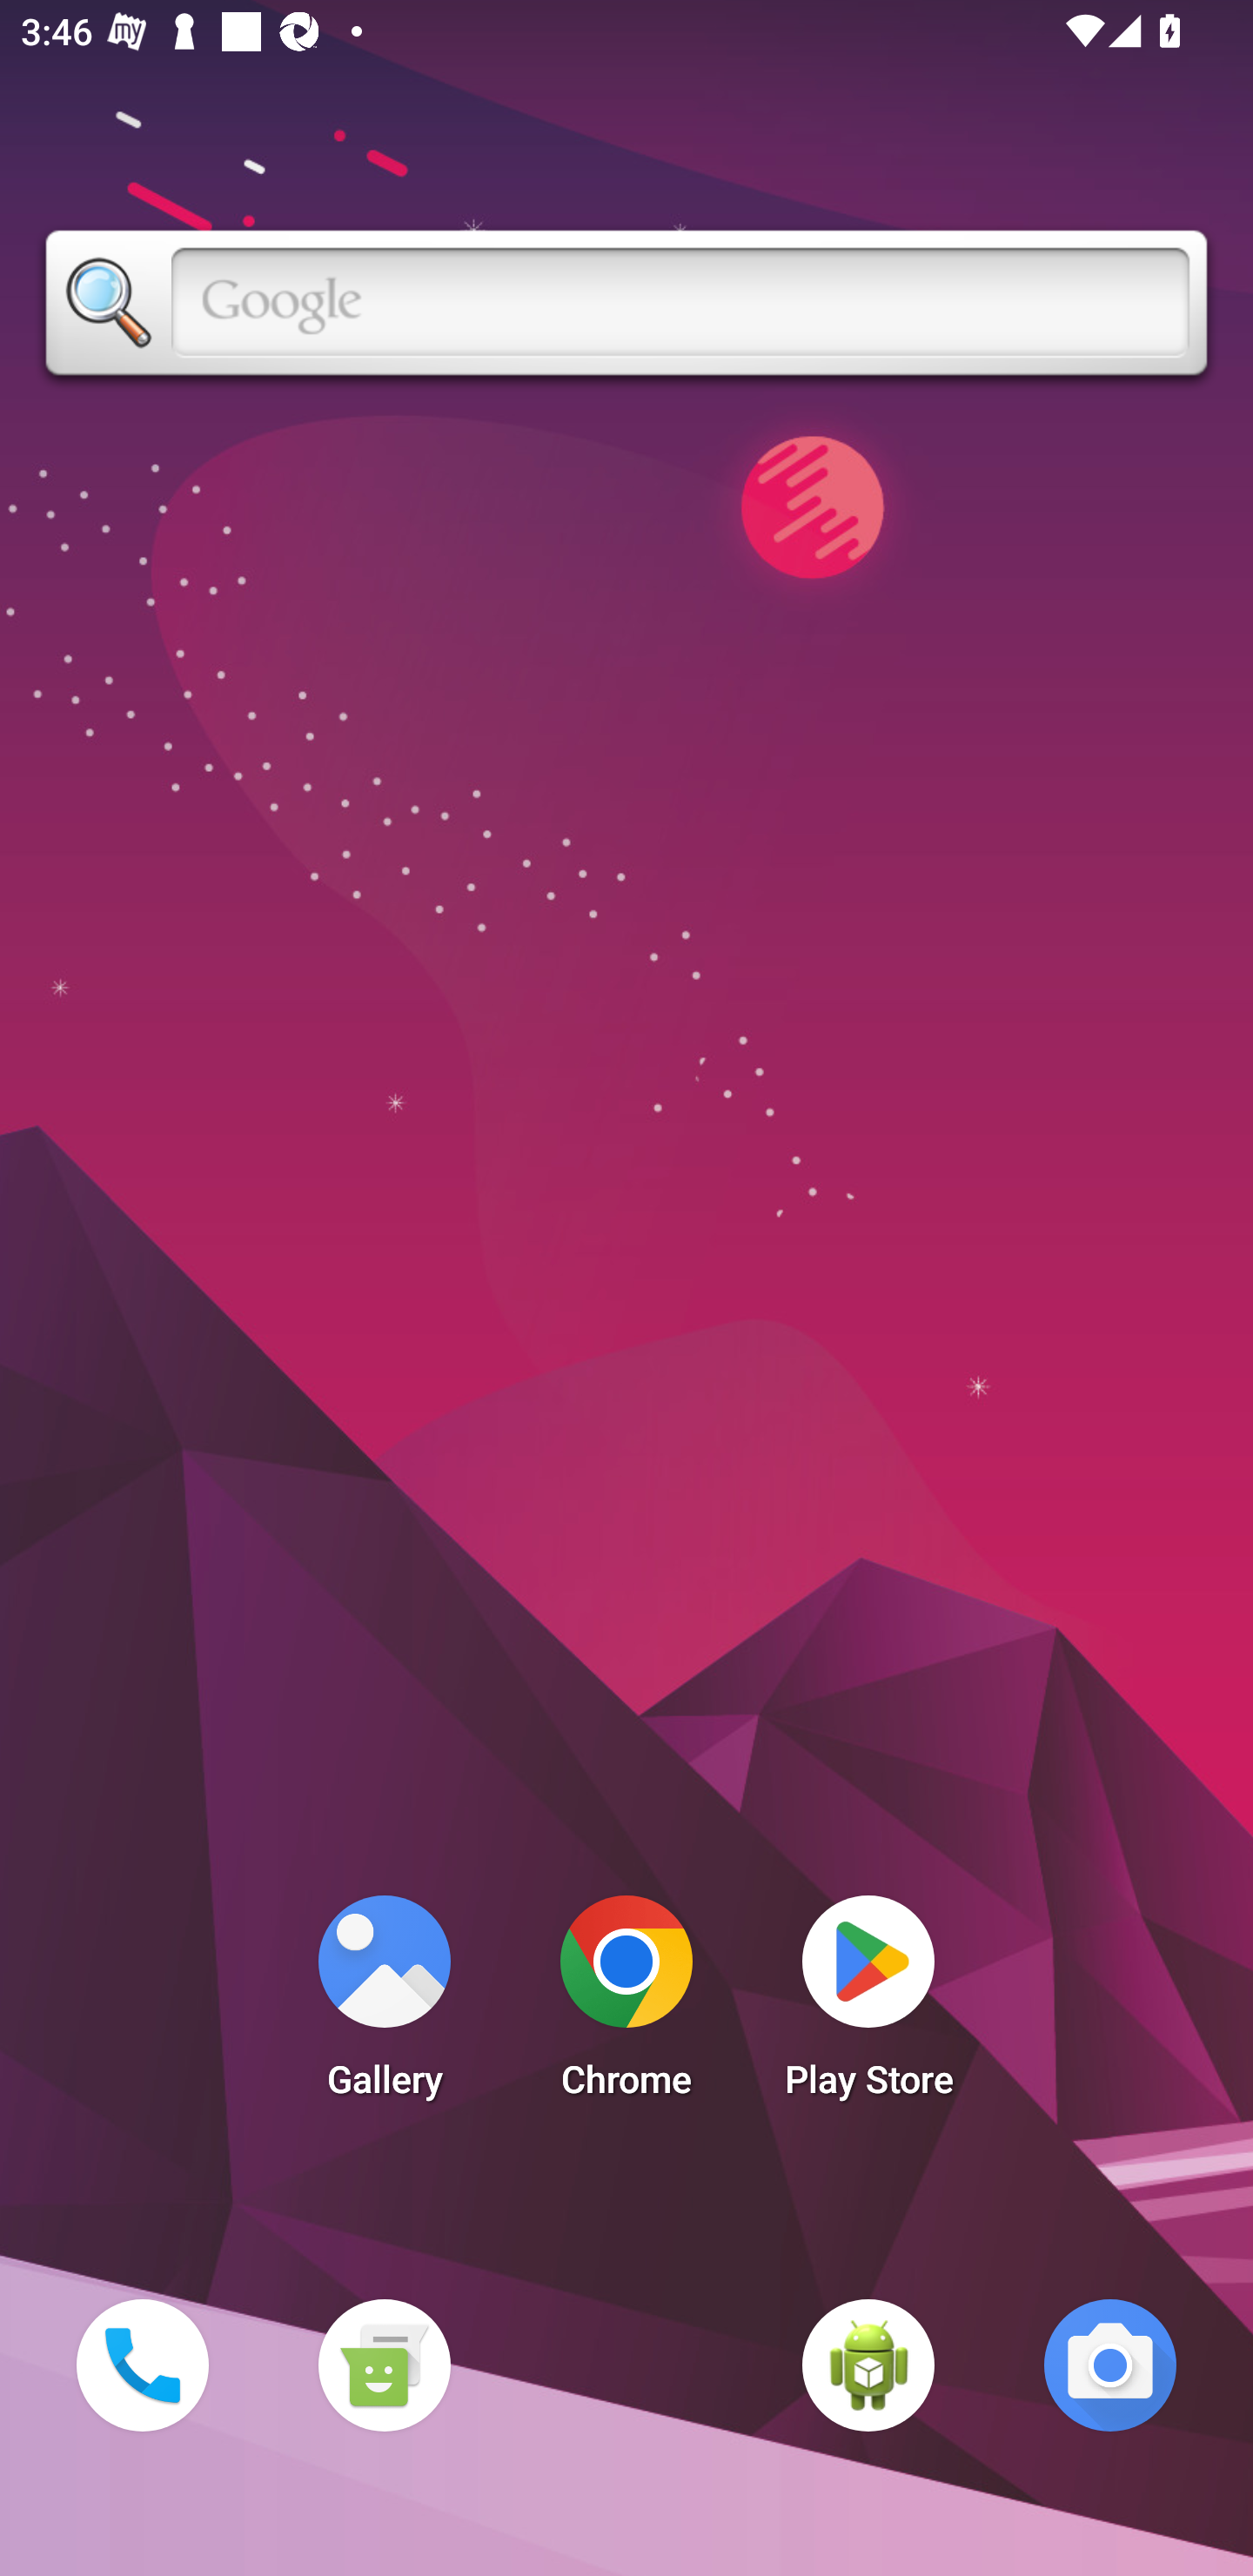  Describe the element at coordinates (868, 2365) in the screenshot. I see `WebView Browser Tester` at that location.